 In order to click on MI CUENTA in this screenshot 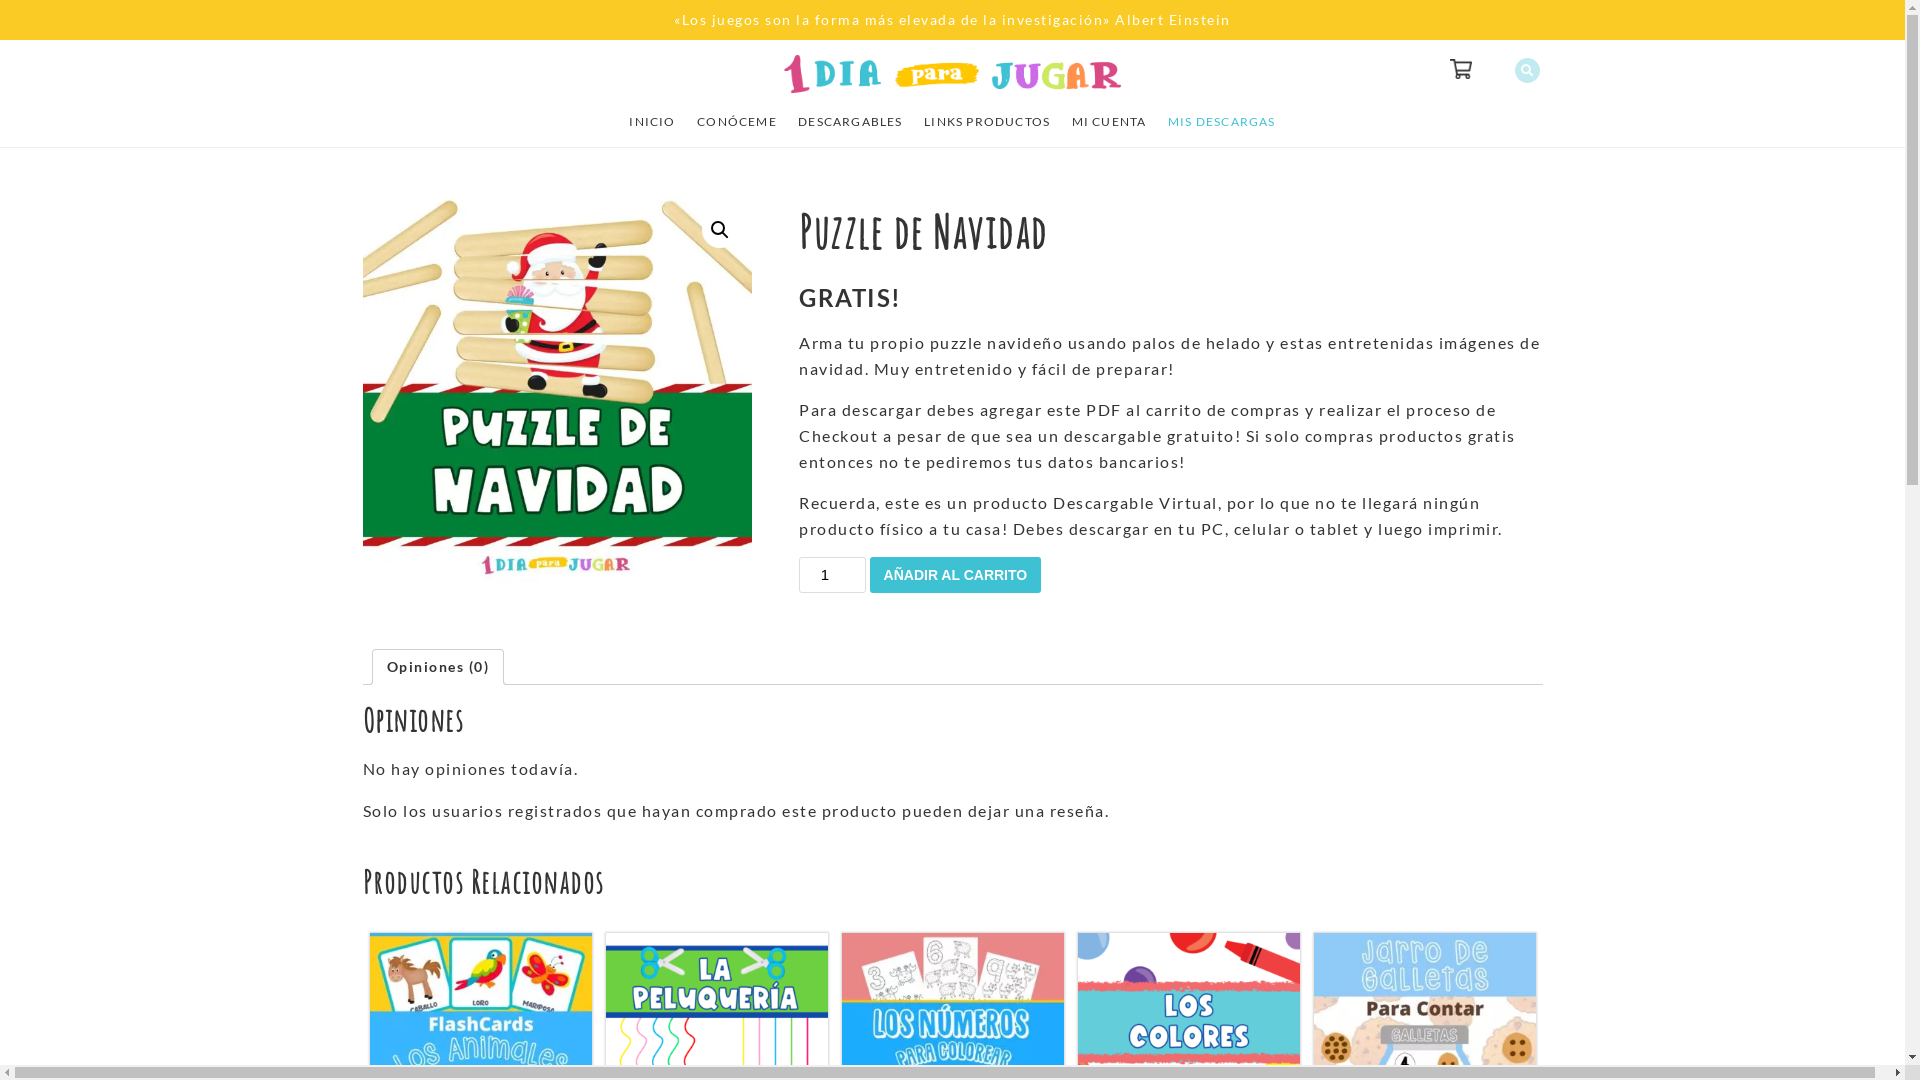, I will do `click(1110, 122)`.